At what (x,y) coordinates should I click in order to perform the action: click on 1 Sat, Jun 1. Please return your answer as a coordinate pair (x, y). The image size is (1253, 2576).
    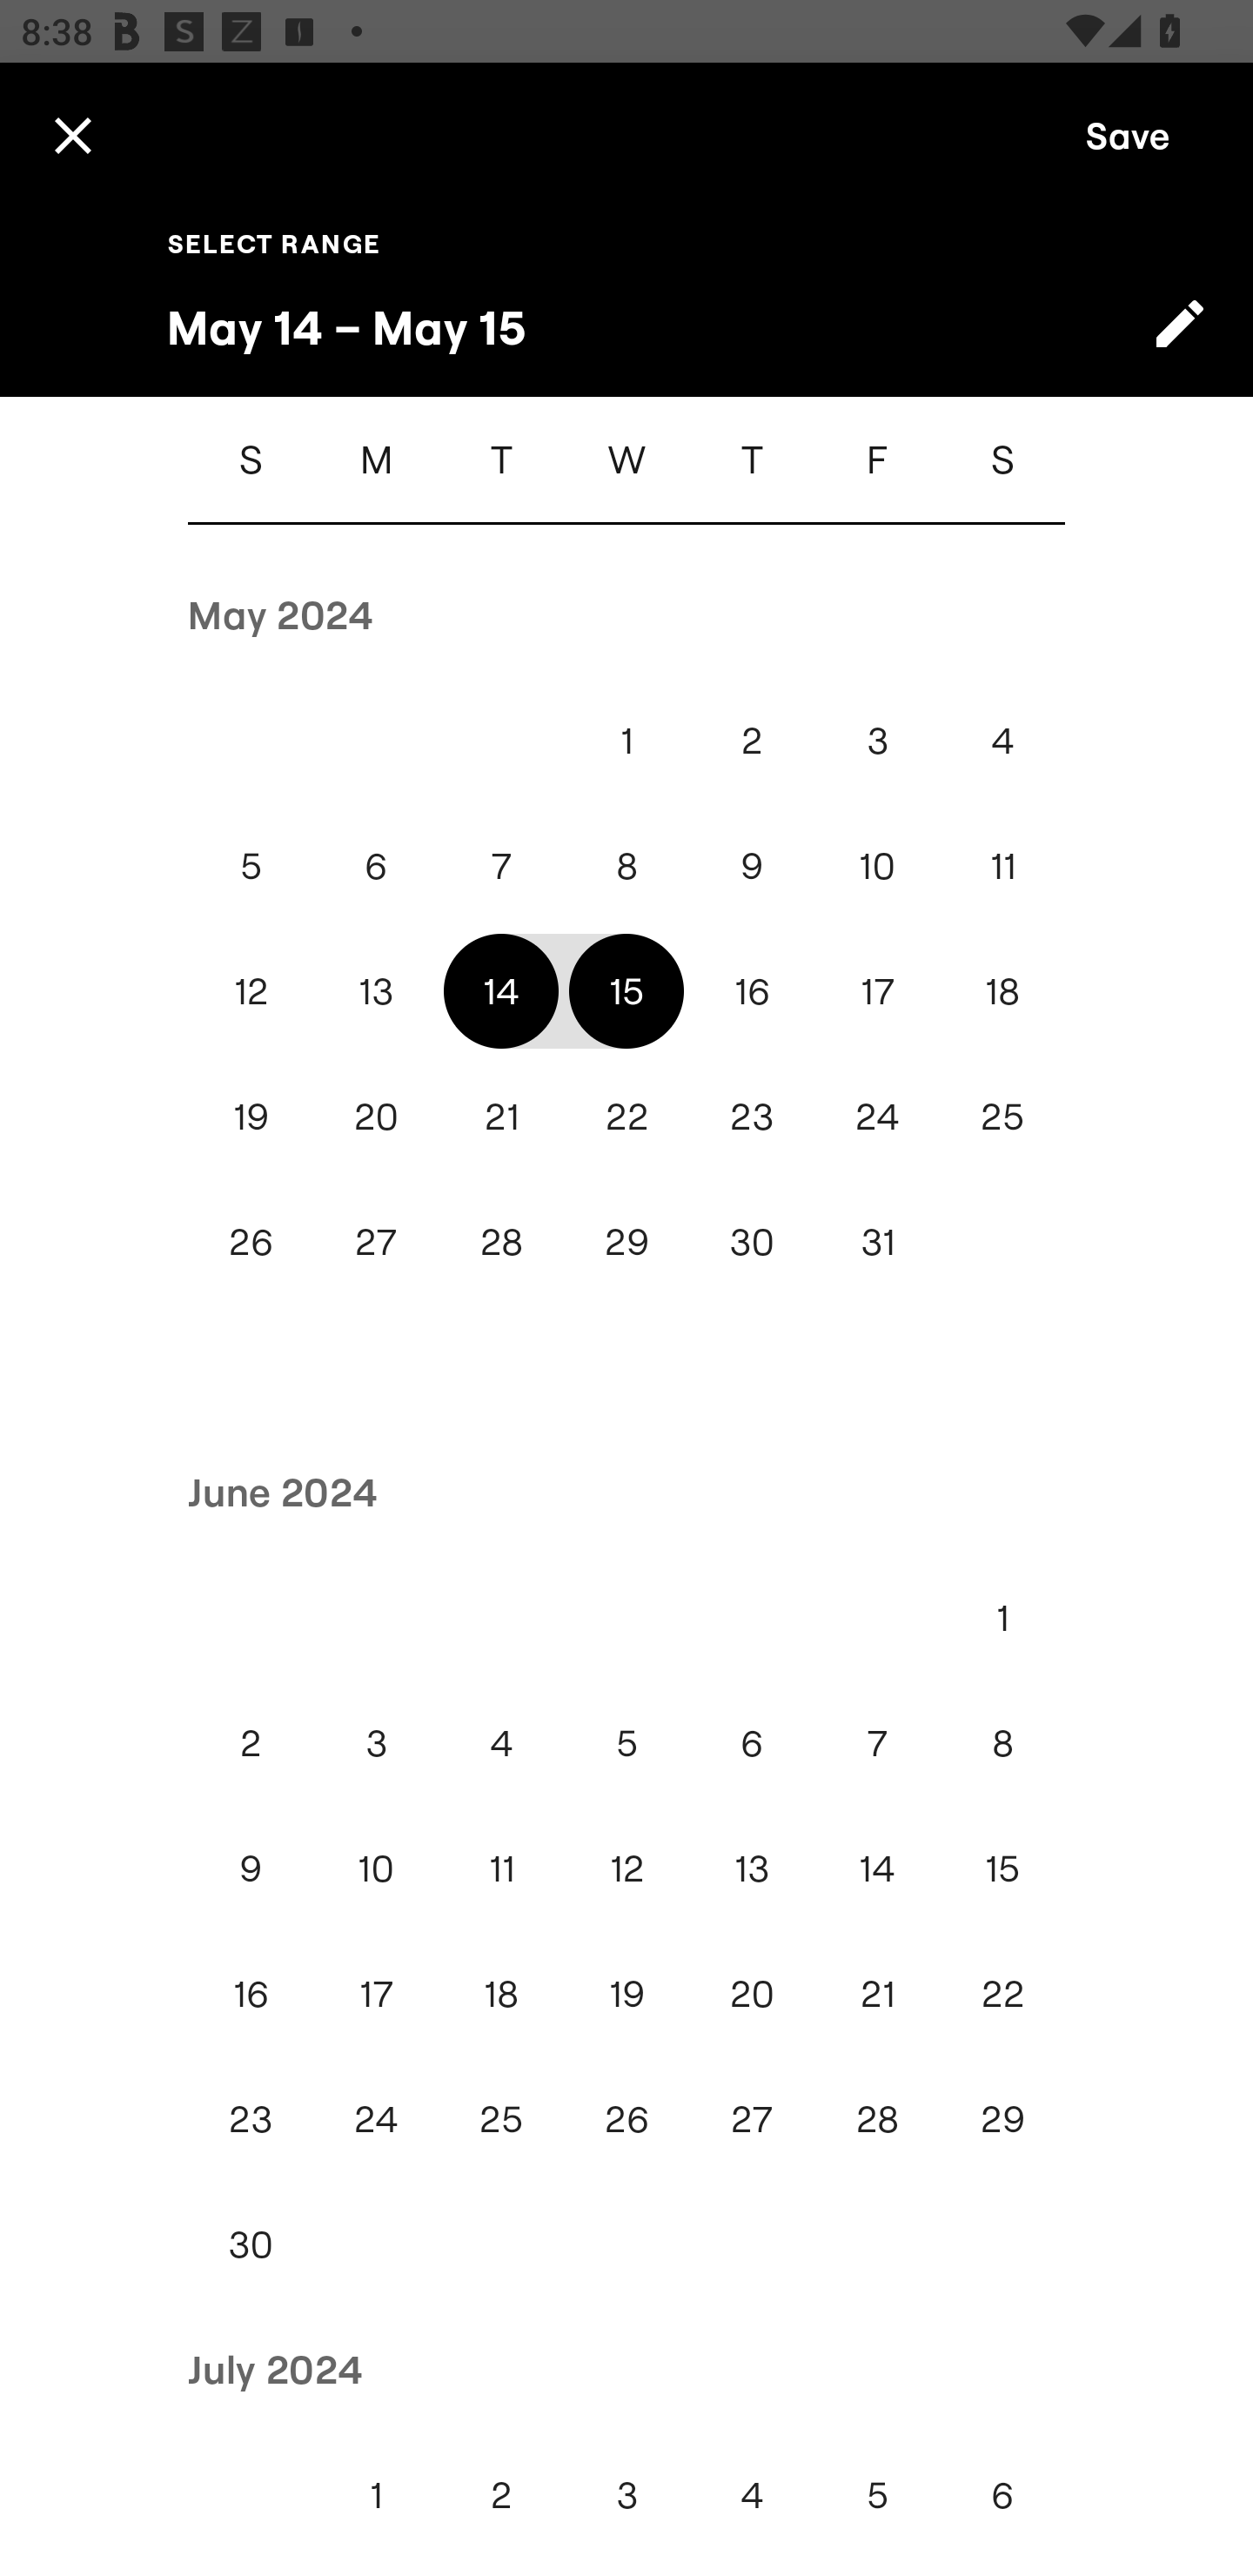
    Looking at the image, I should click on (1002, 1617).